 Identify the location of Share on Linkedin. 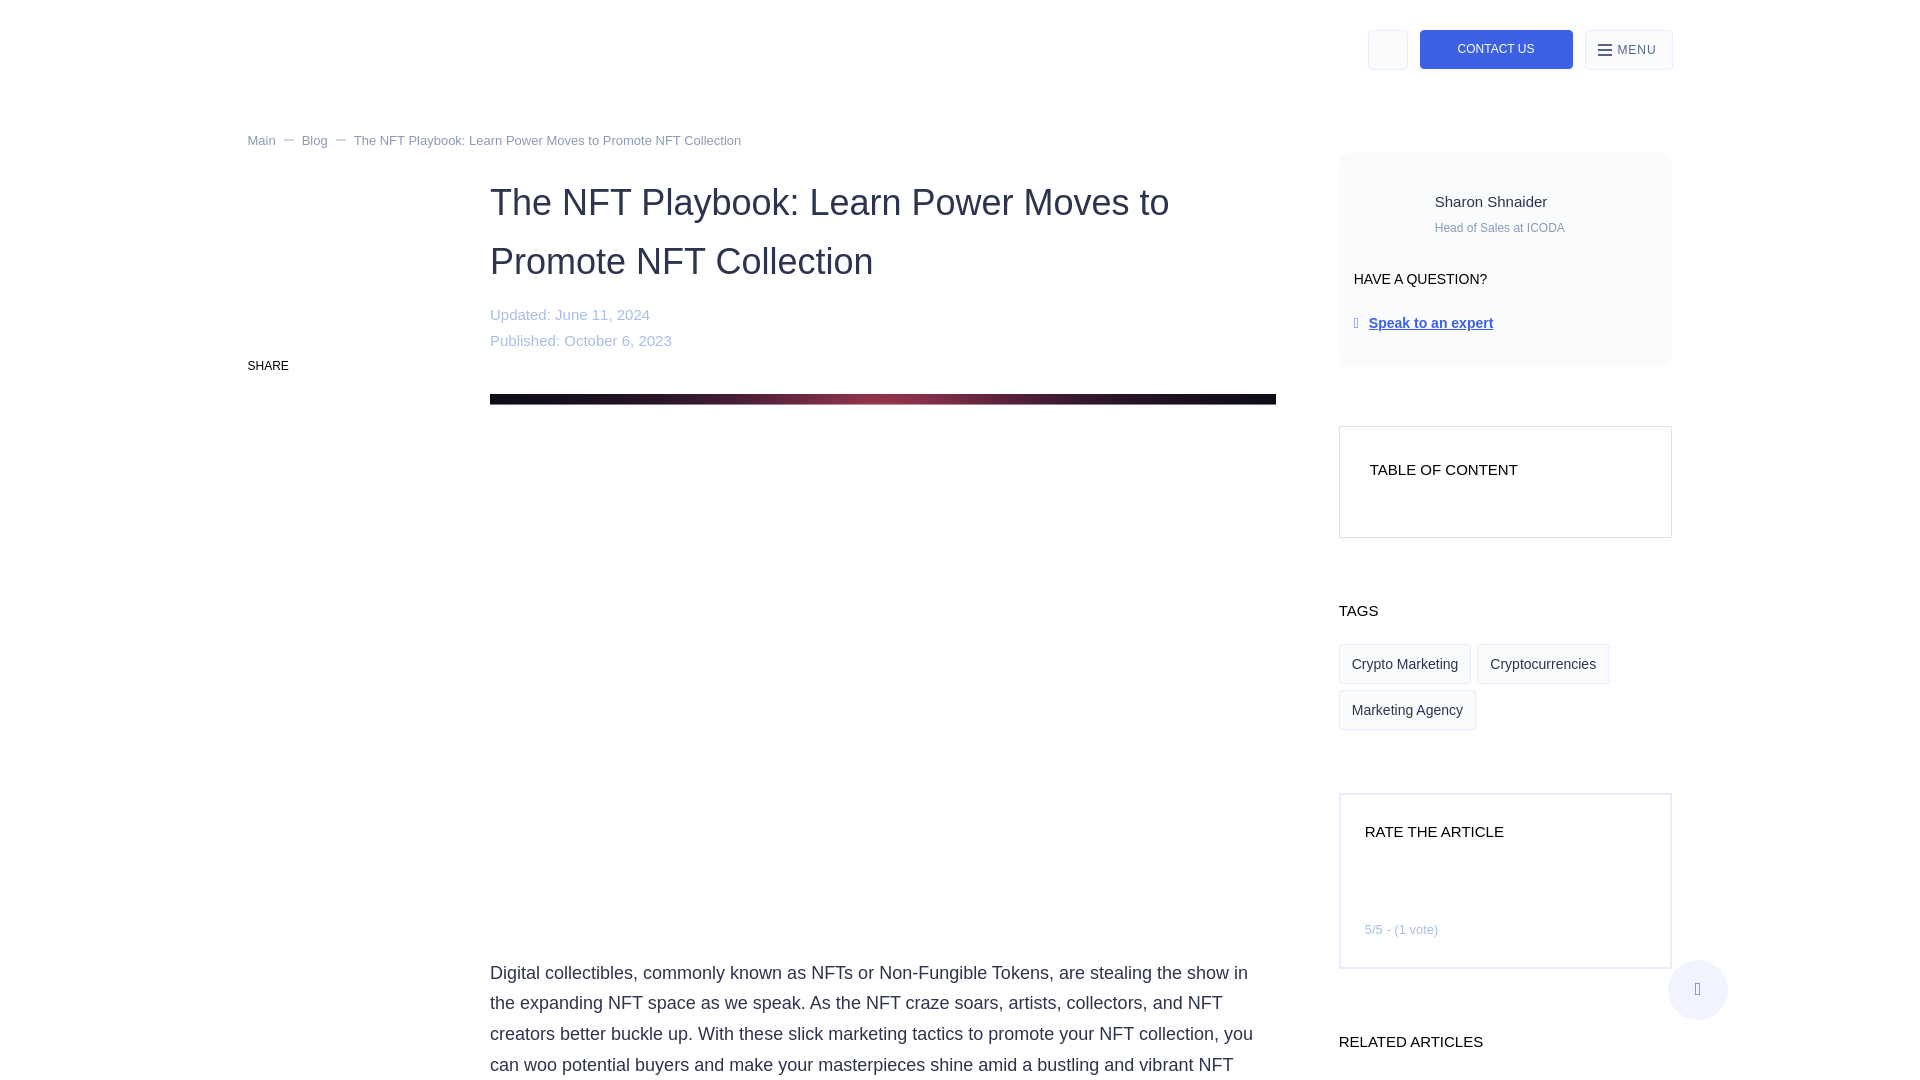
(268, 565).